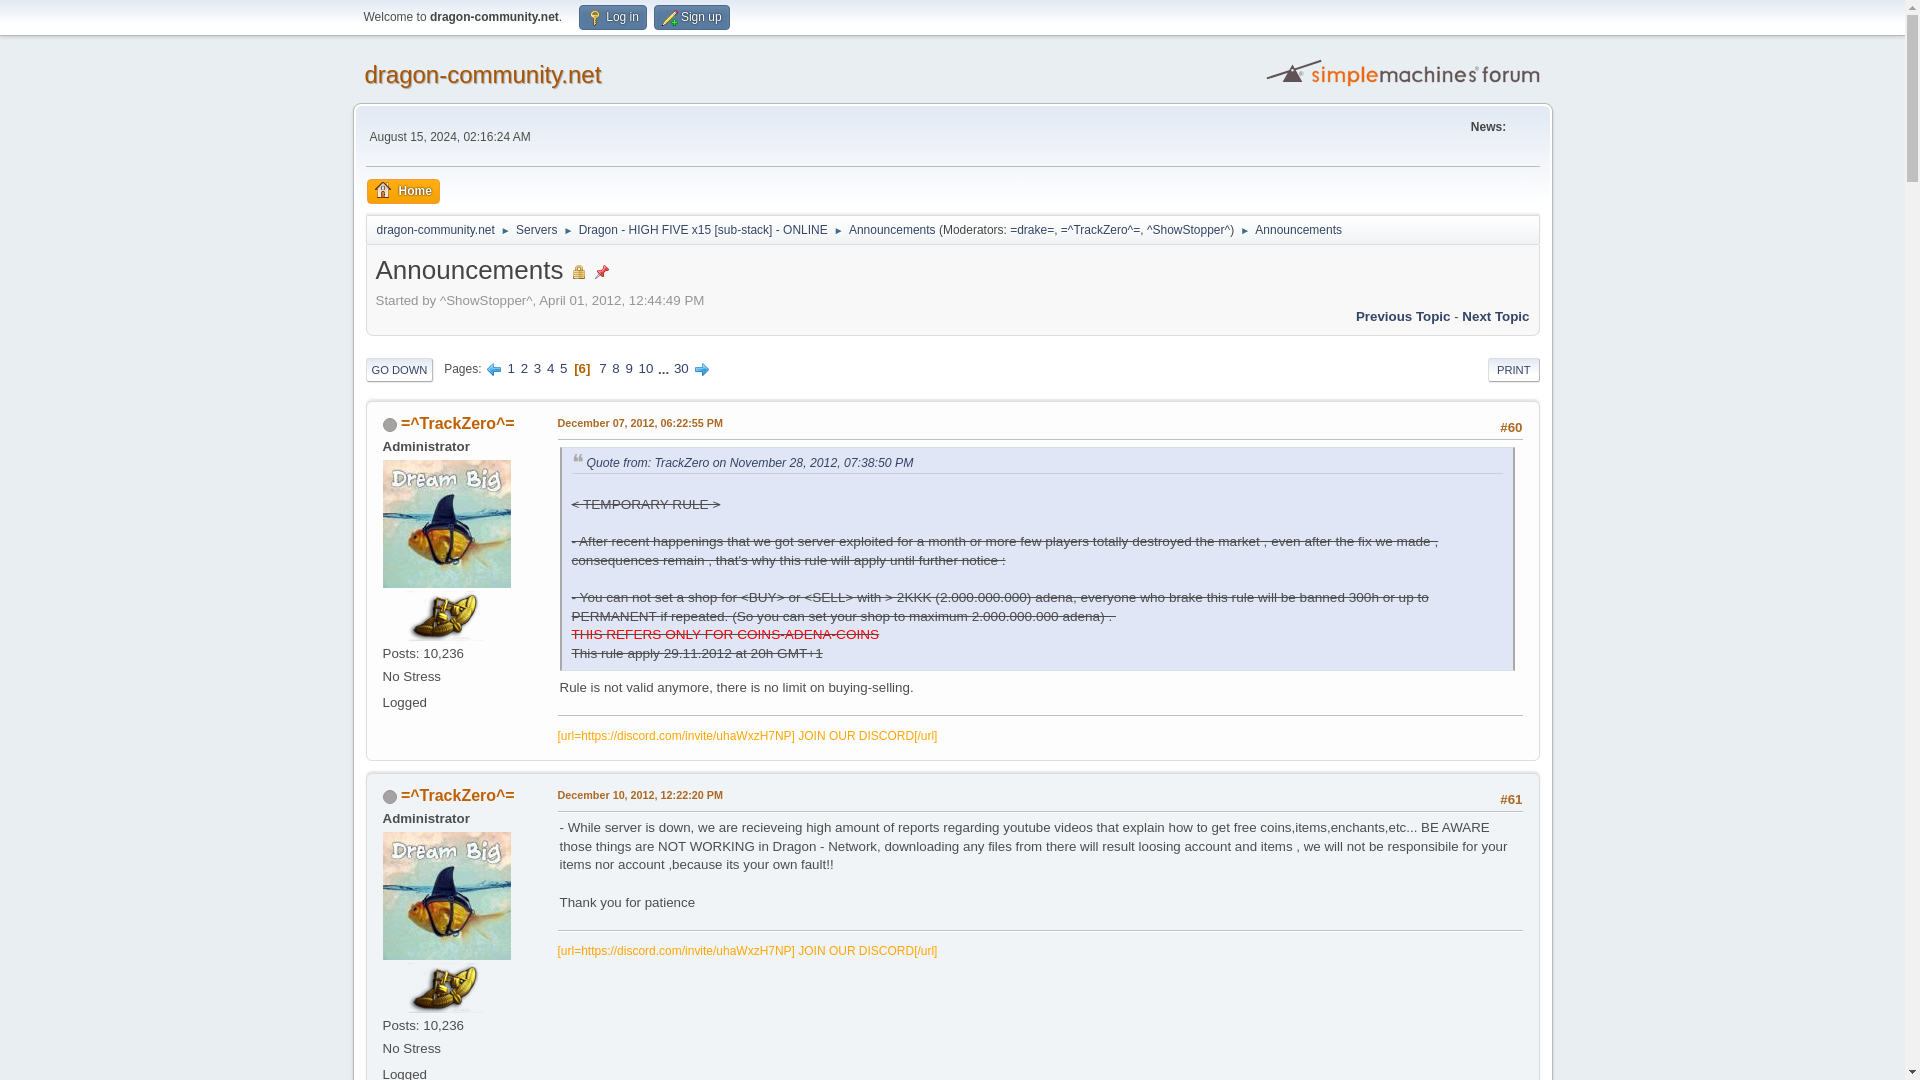 Image resolution: width=1920 pixels, height=1080 pixels. Describe the element at coordinates (892, 226) in the screenshot. I see `Announcements` at that location.